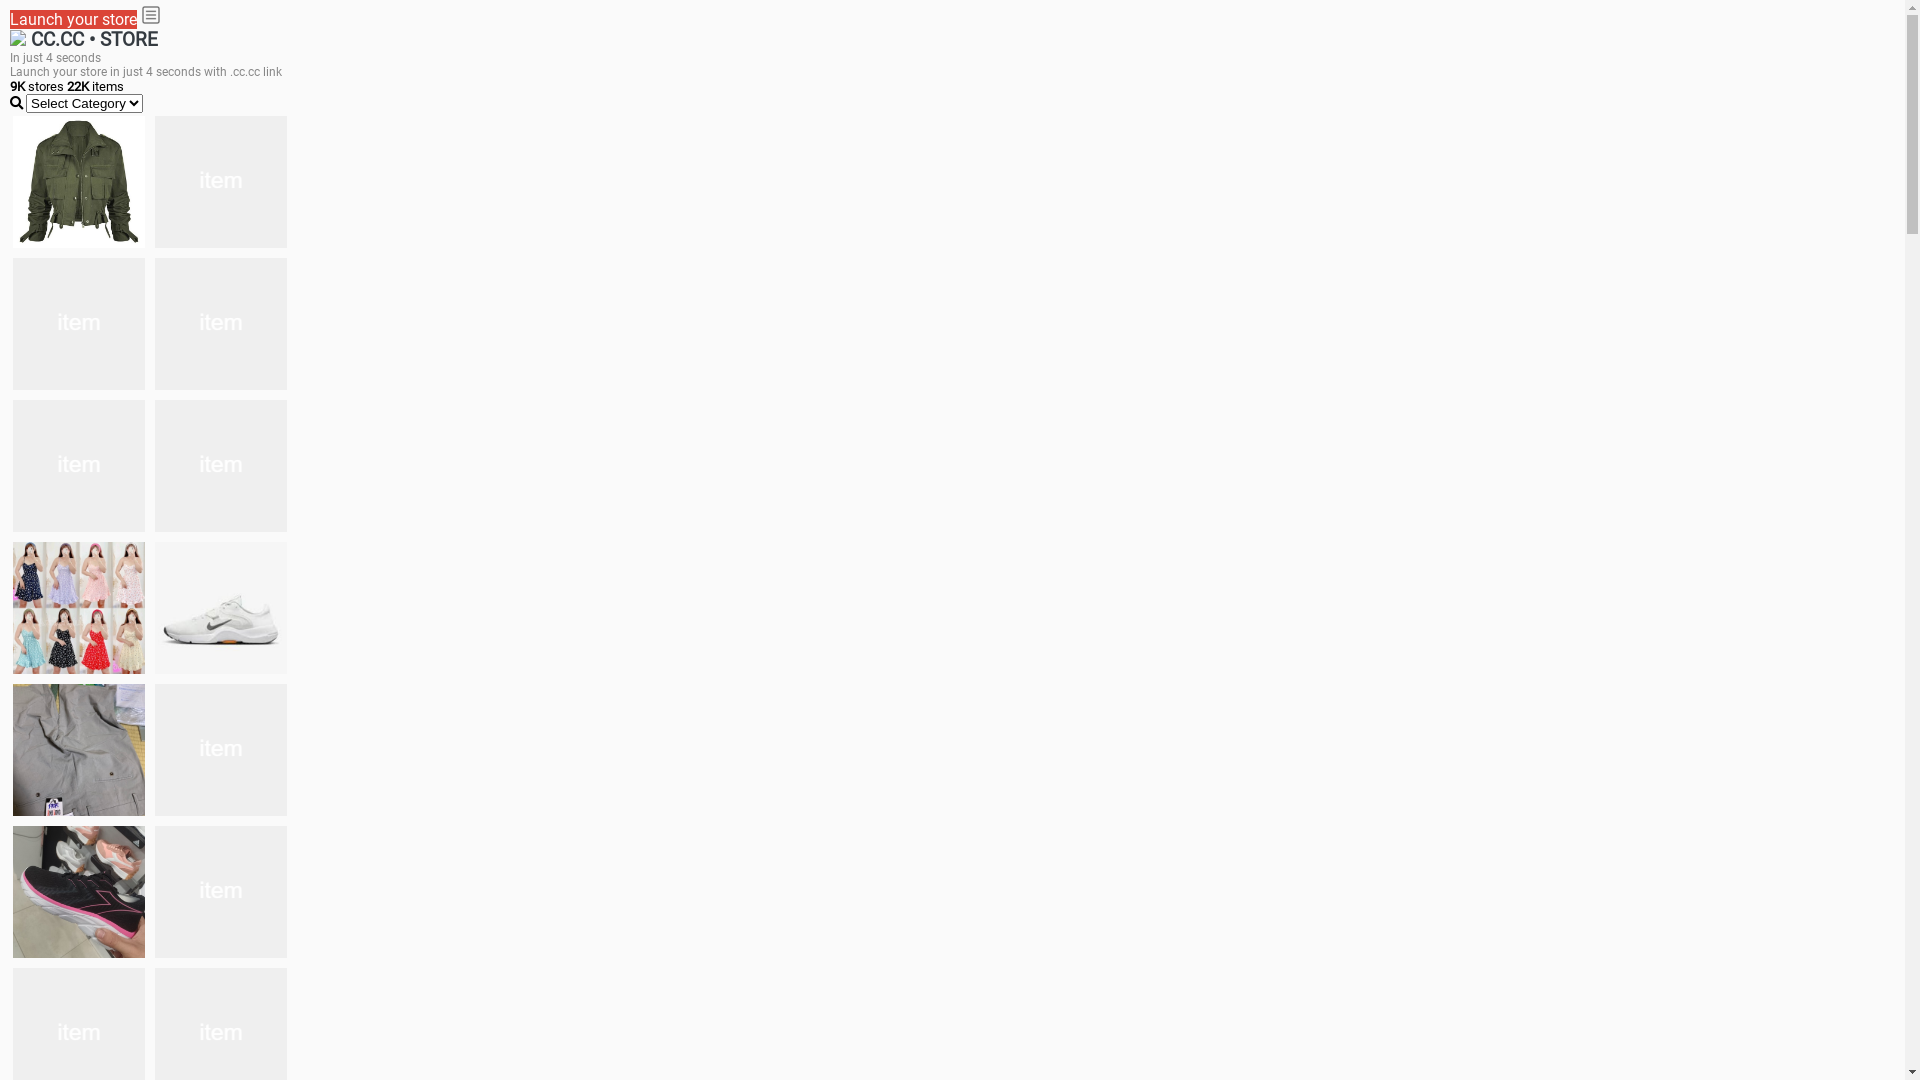 The image size is (1920, 1080). What do you see at coordinates (221, 608) in the screenshot?
I see `Shoes` at bounding box center [221, 608].